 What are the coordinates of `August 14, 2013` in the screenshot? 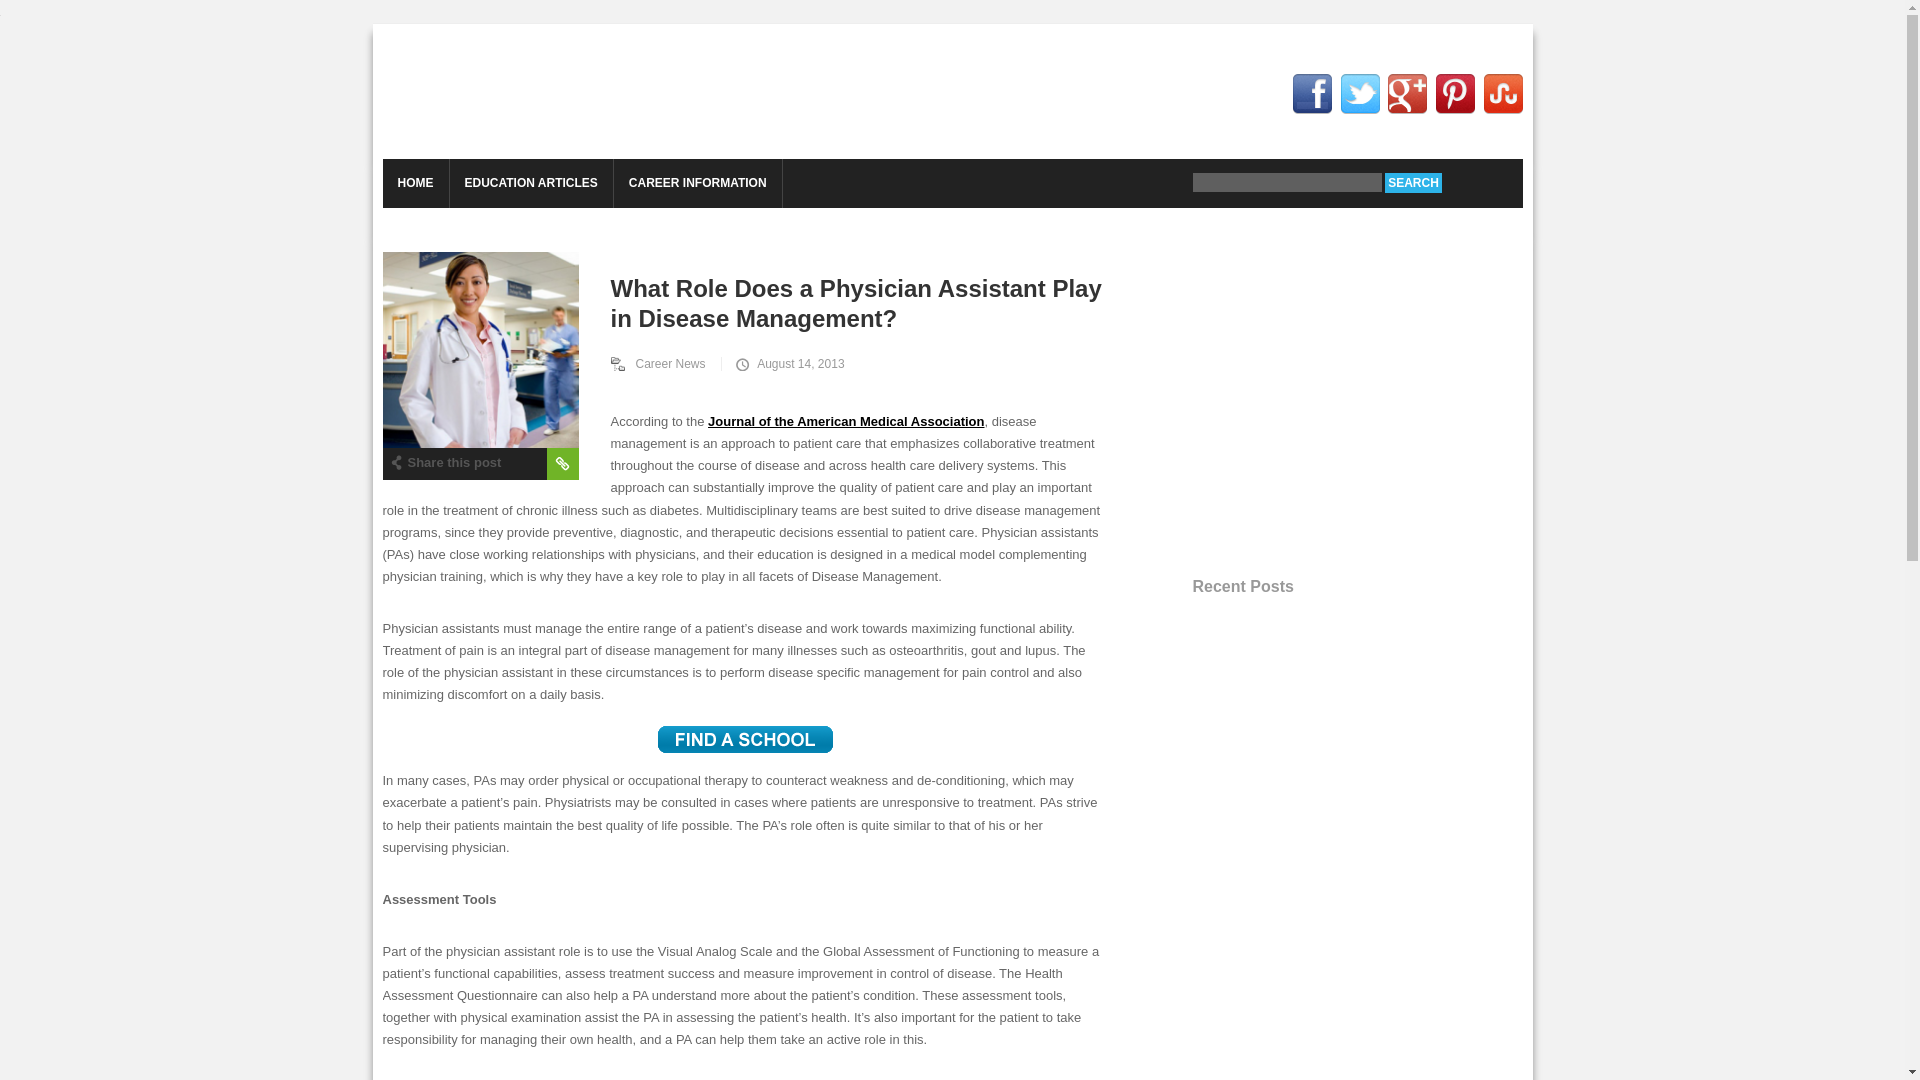 It's located at (788, 364).